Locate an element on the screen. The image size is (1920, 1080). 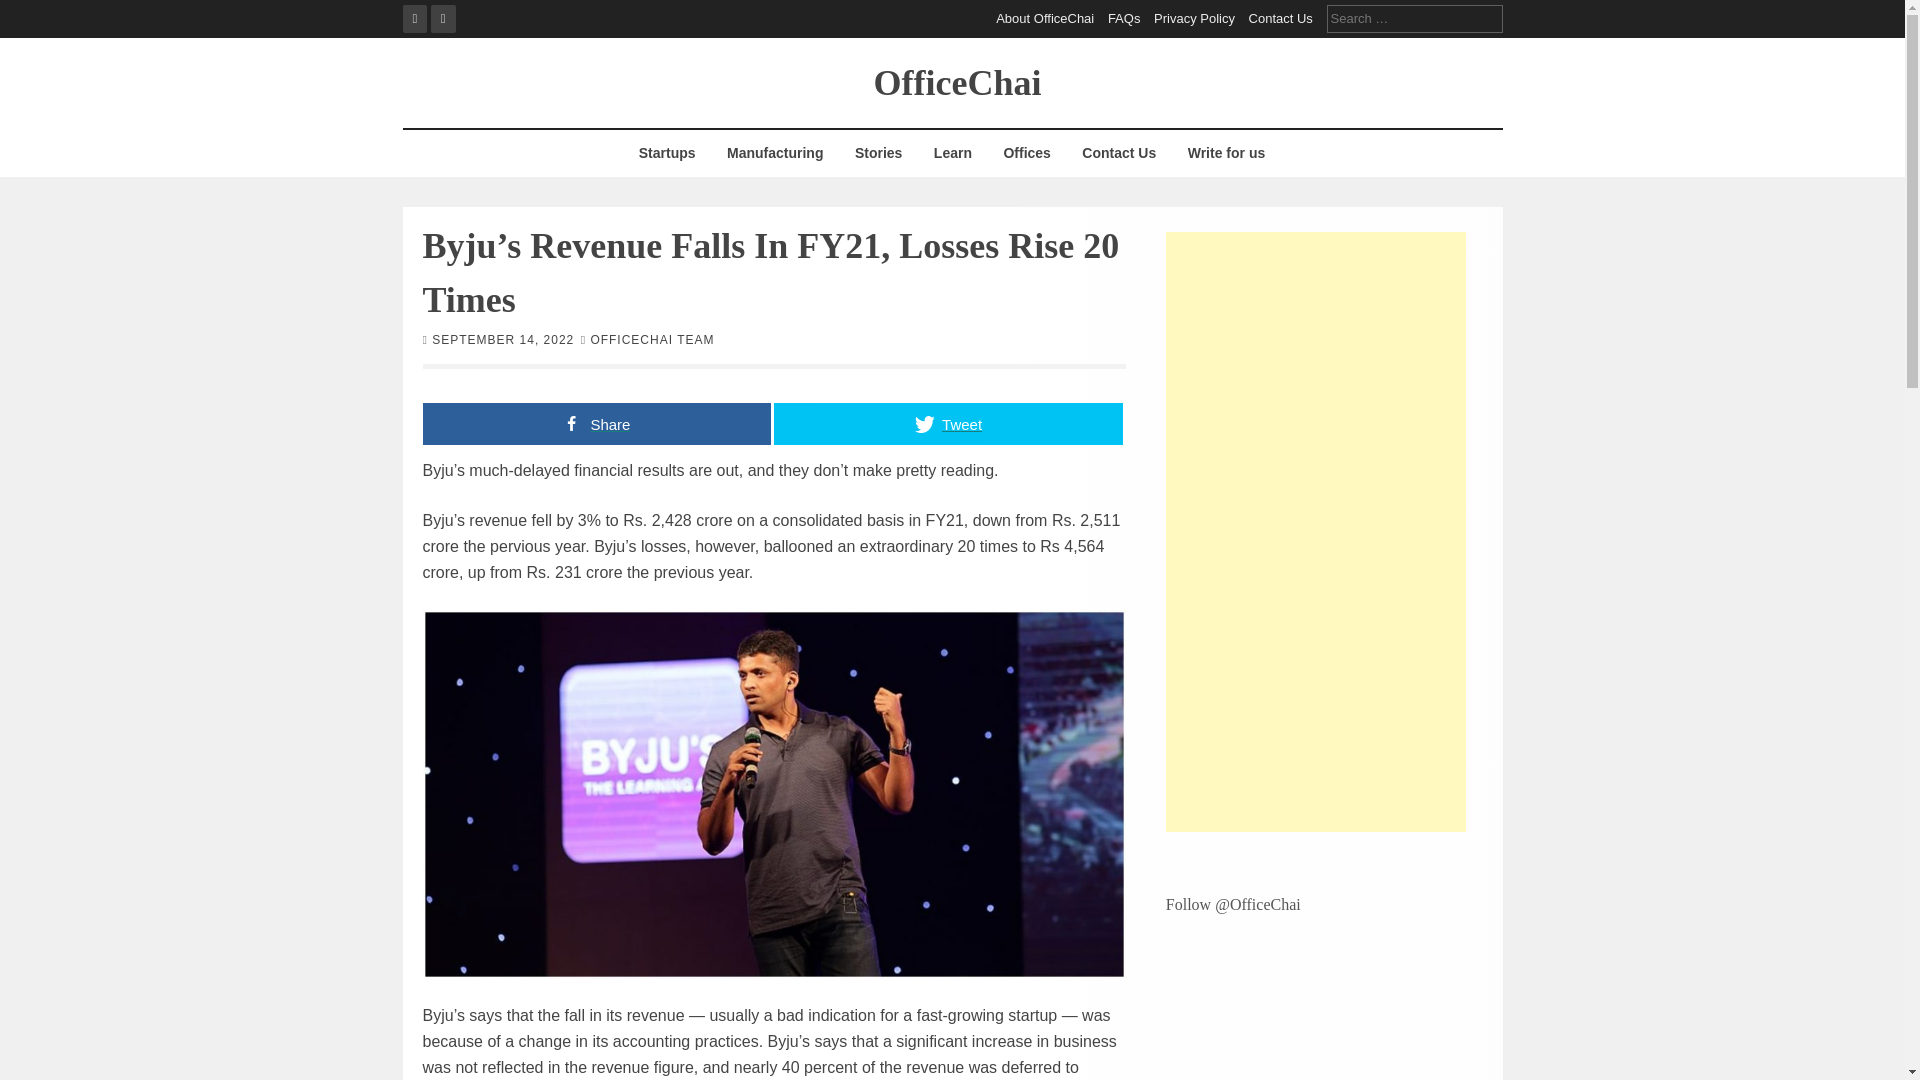
Write for us is located at coordinates (1226, 153).